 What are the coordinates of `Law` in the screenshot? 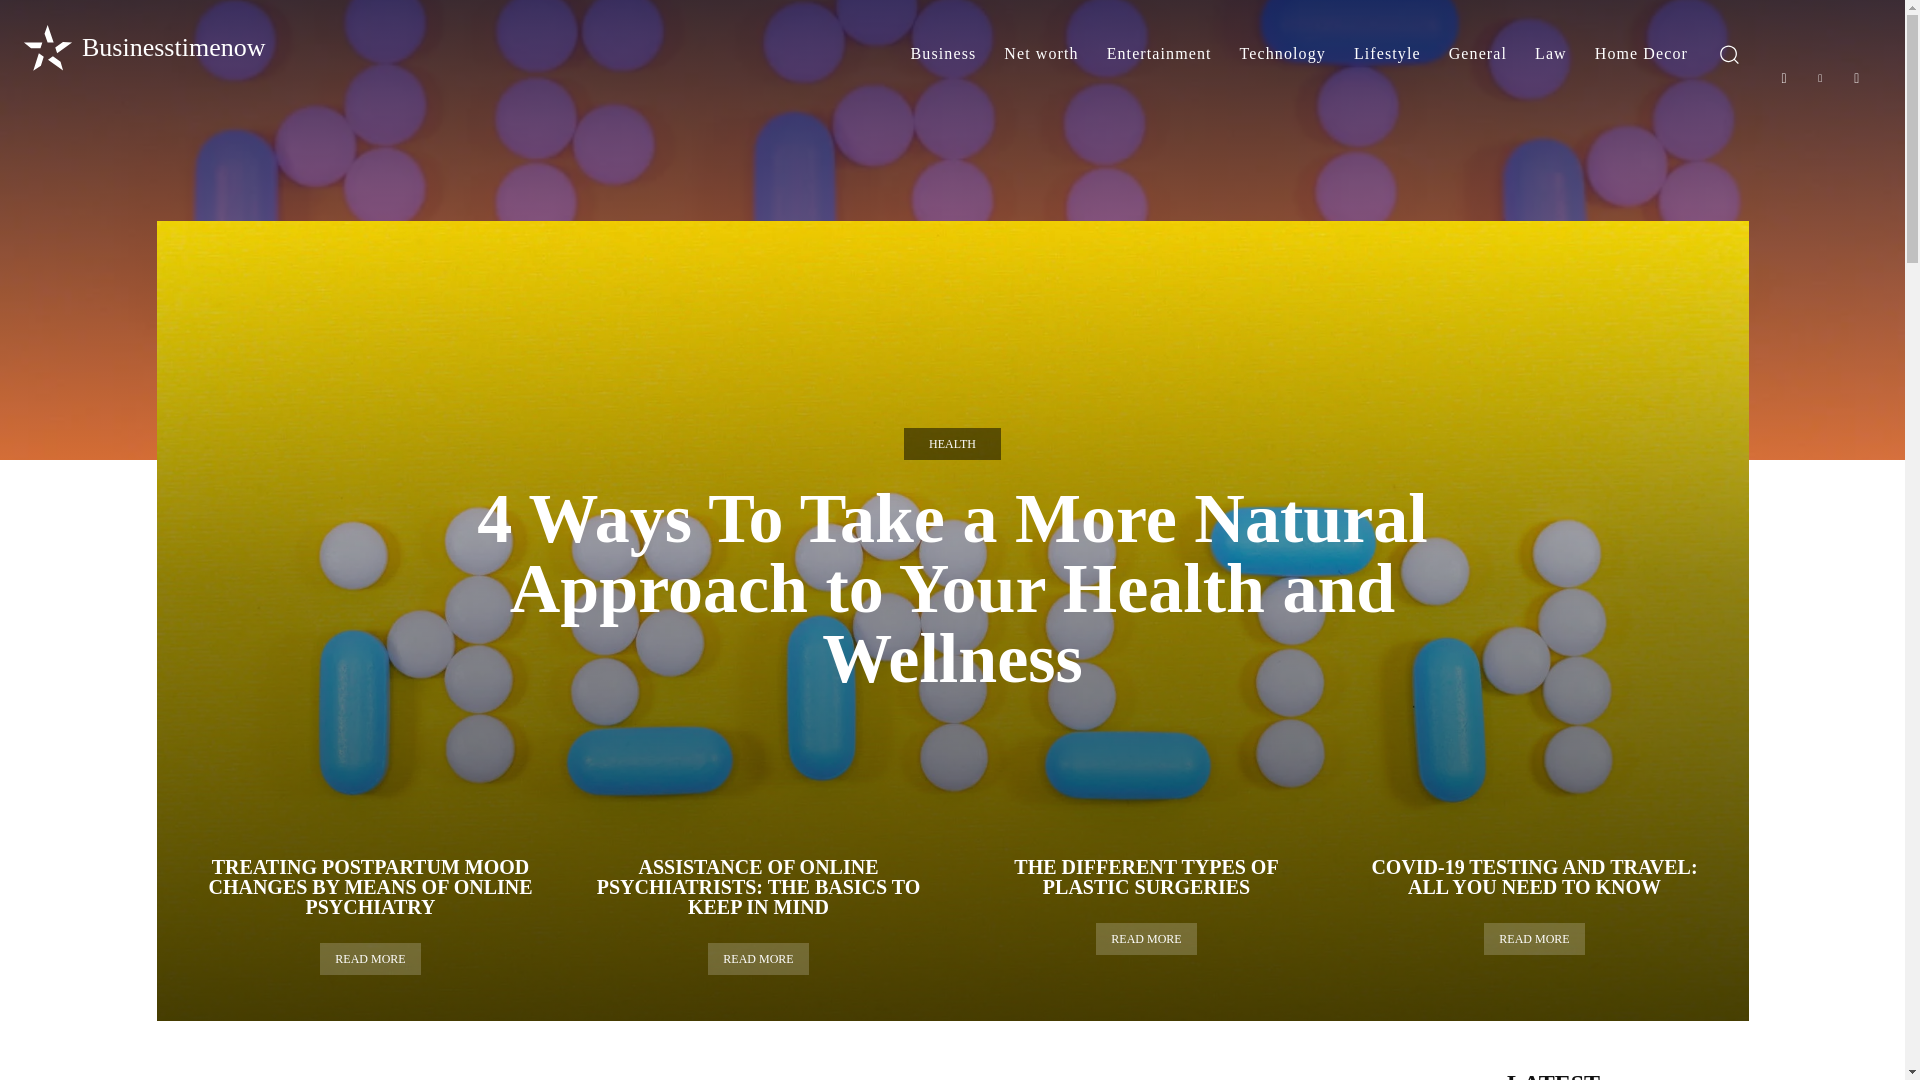 It's located at (1550, 54).